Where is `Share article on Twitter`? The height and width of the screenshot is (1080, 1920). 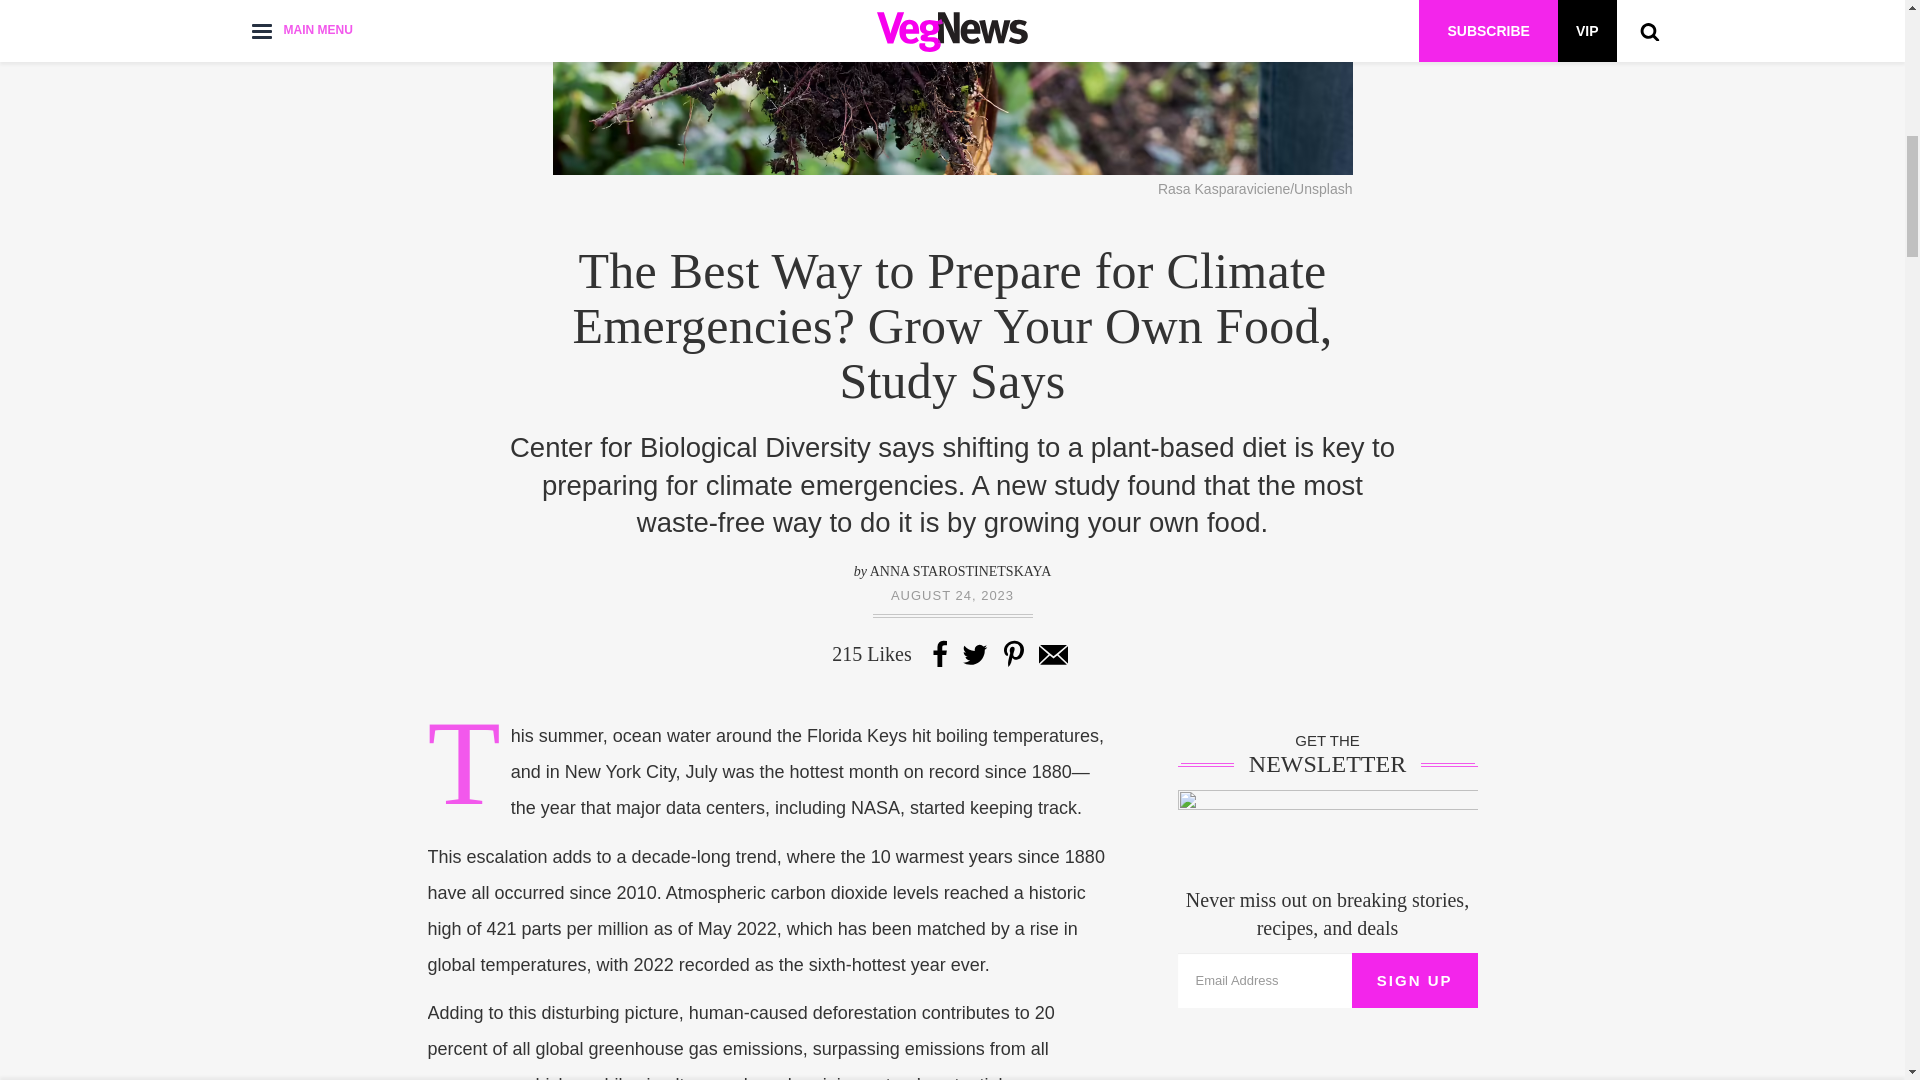
Share article on Twitter is located at coordinates (974, 654).